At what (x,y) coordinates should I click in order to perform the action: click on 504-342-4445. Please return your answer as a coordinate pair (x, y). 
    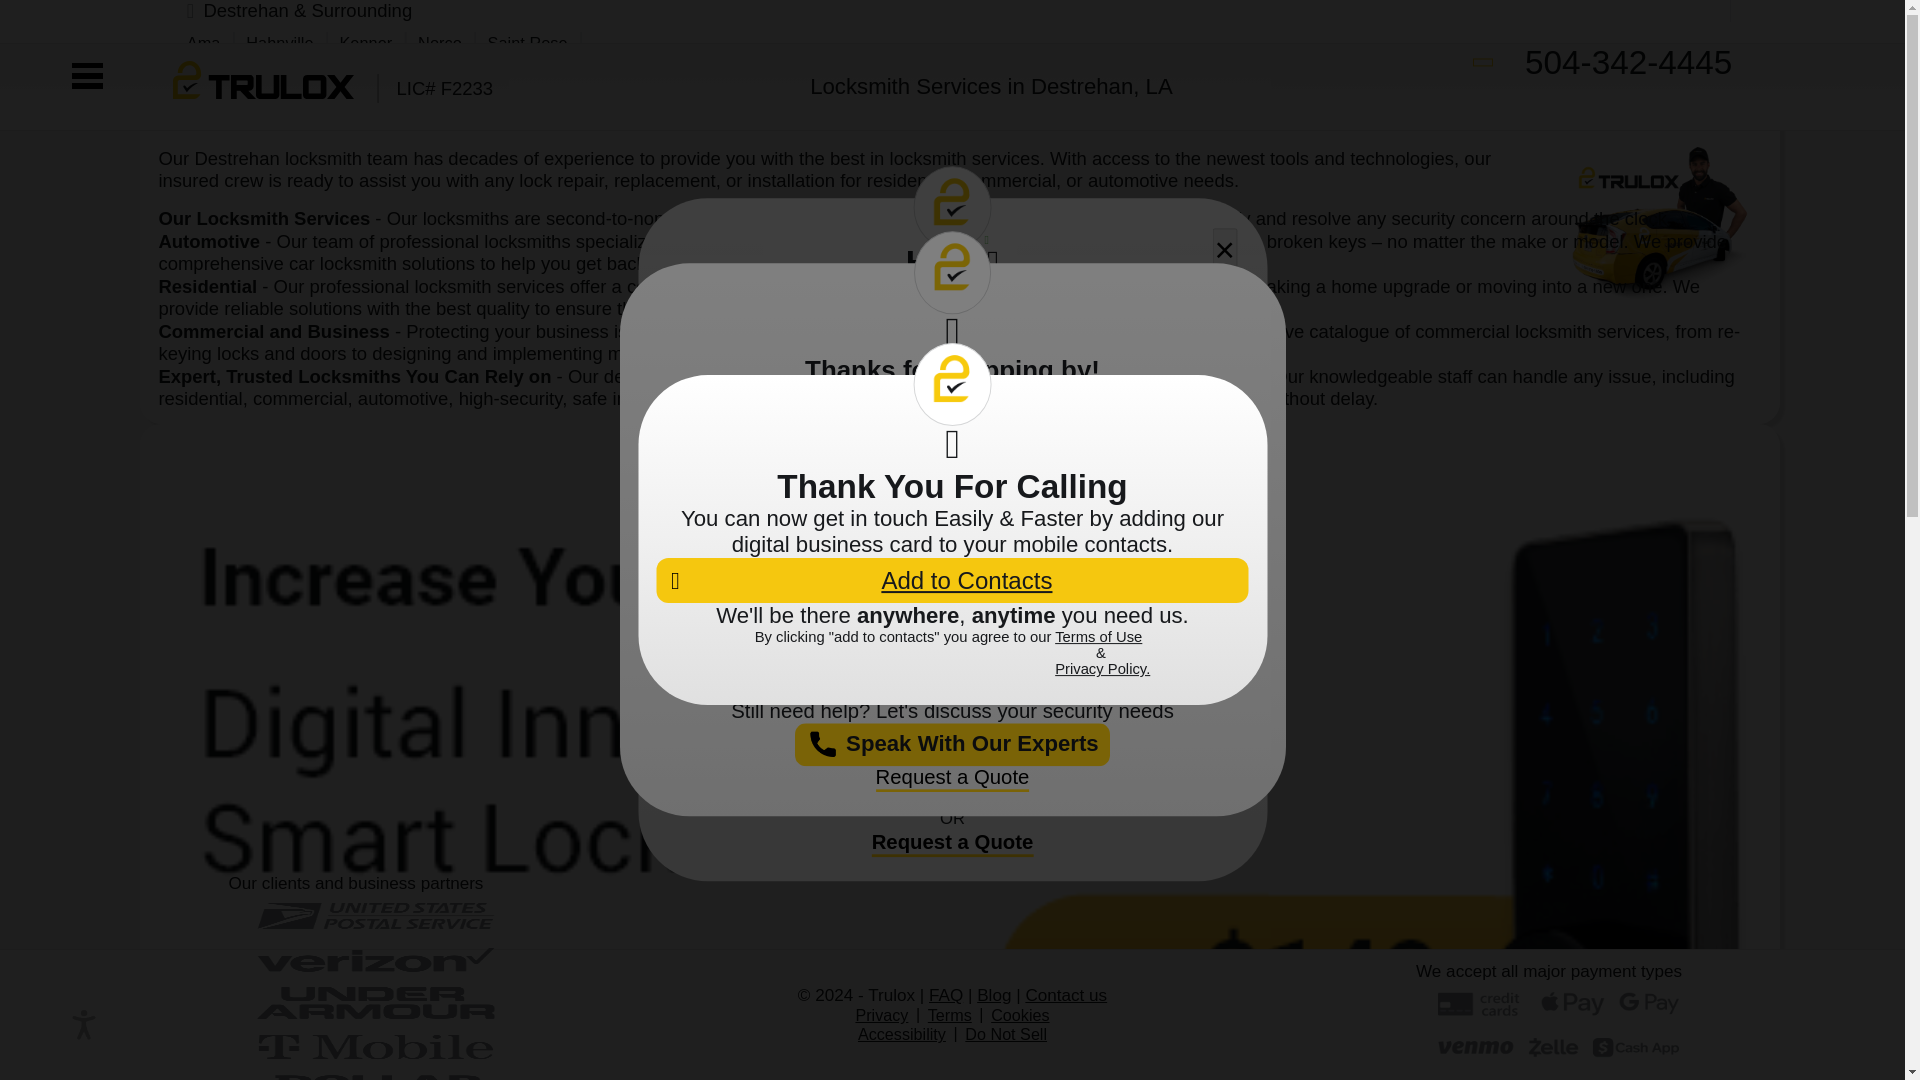
    Looking at the image, I should click on (1602, 63).